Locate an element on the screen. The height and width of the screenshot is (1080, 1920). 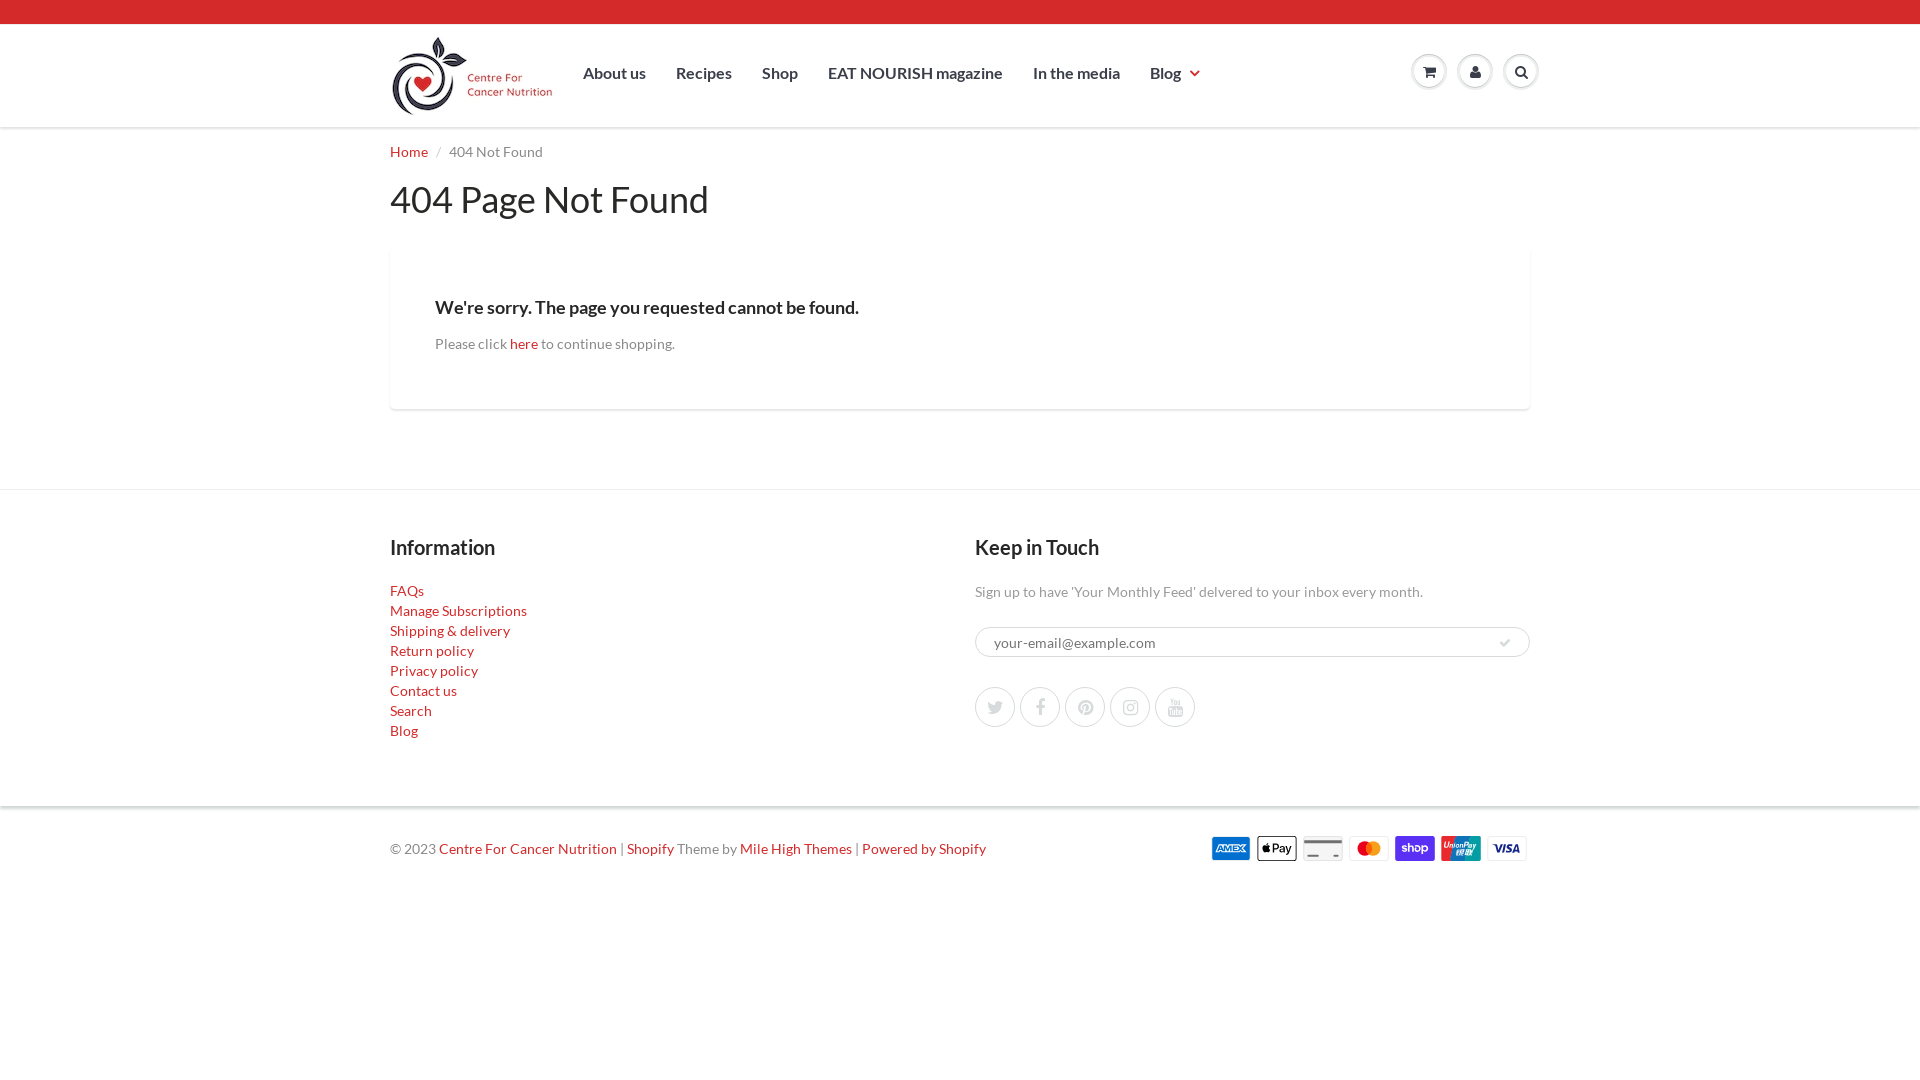
Twitter is located at coordinates (995, 707).